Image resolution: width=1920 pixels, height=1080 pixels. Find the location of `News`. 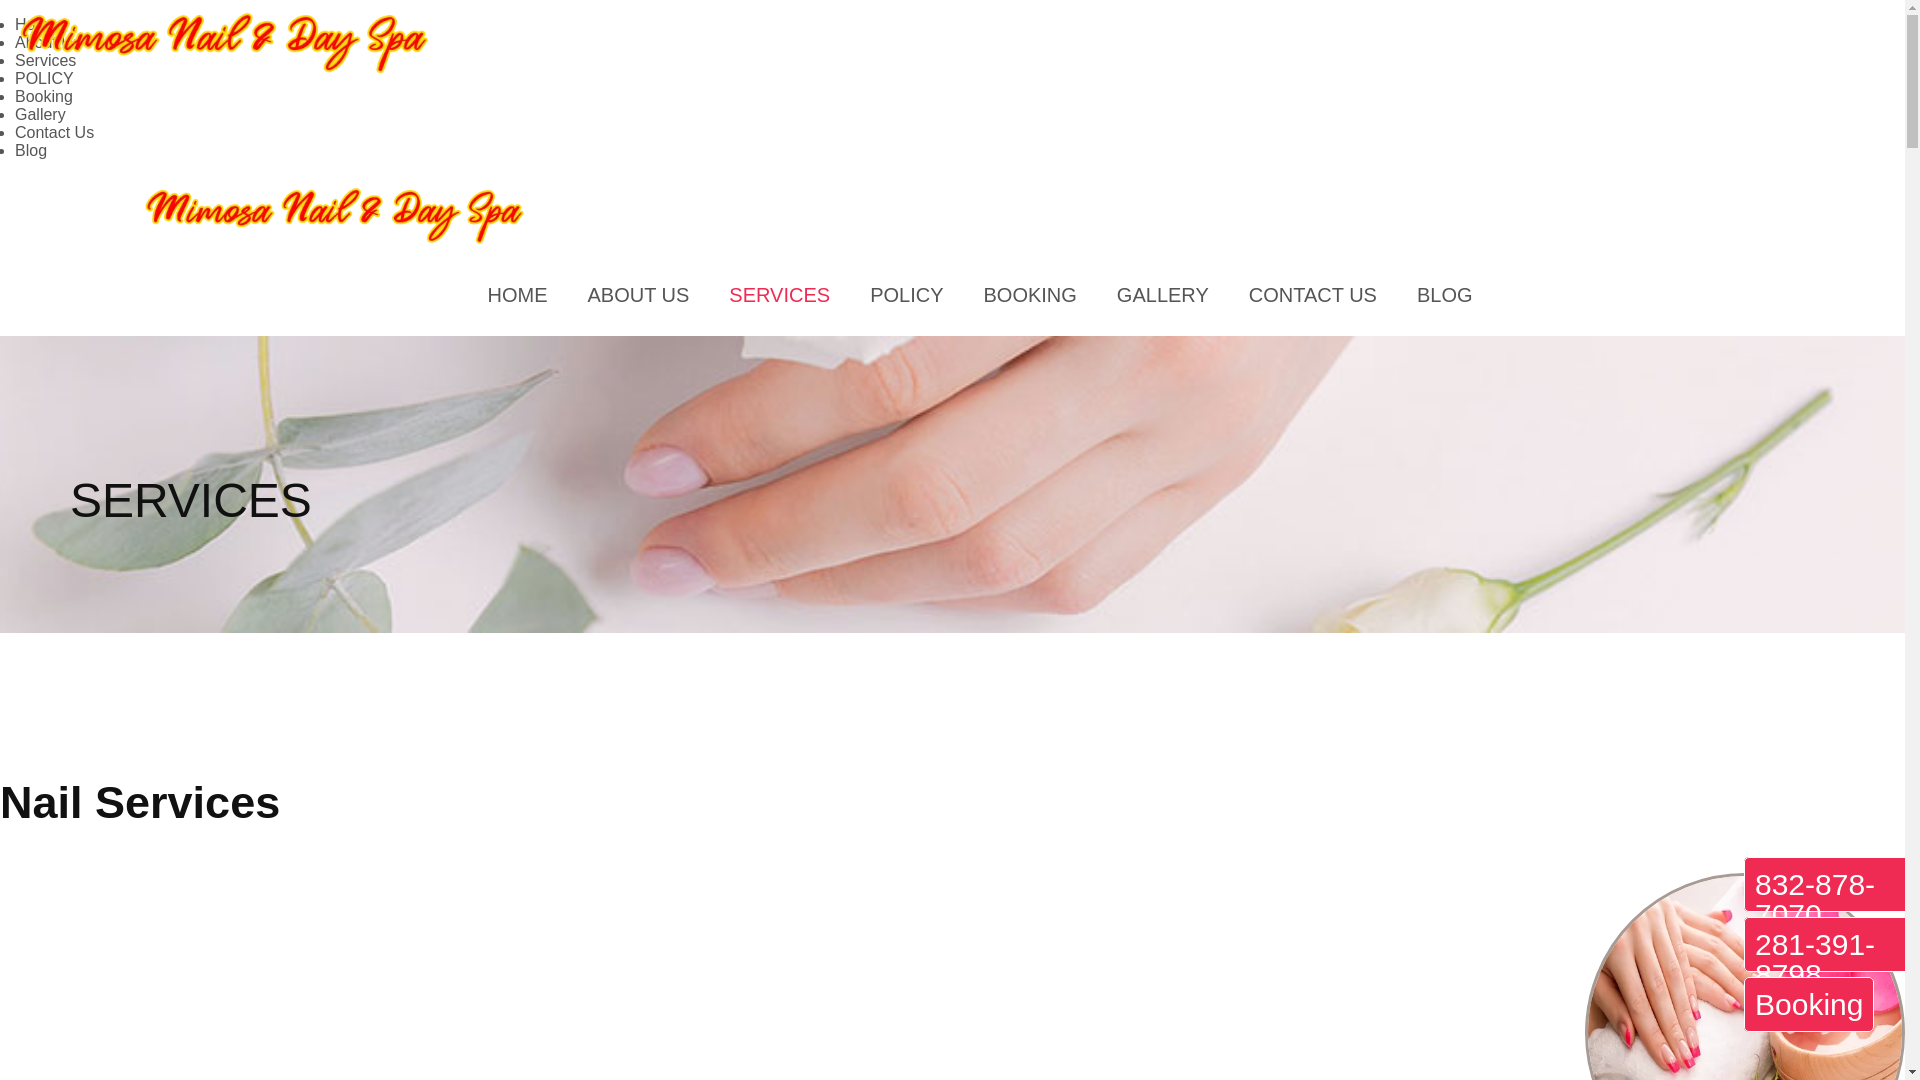

News is located at coordinates (30, 150).